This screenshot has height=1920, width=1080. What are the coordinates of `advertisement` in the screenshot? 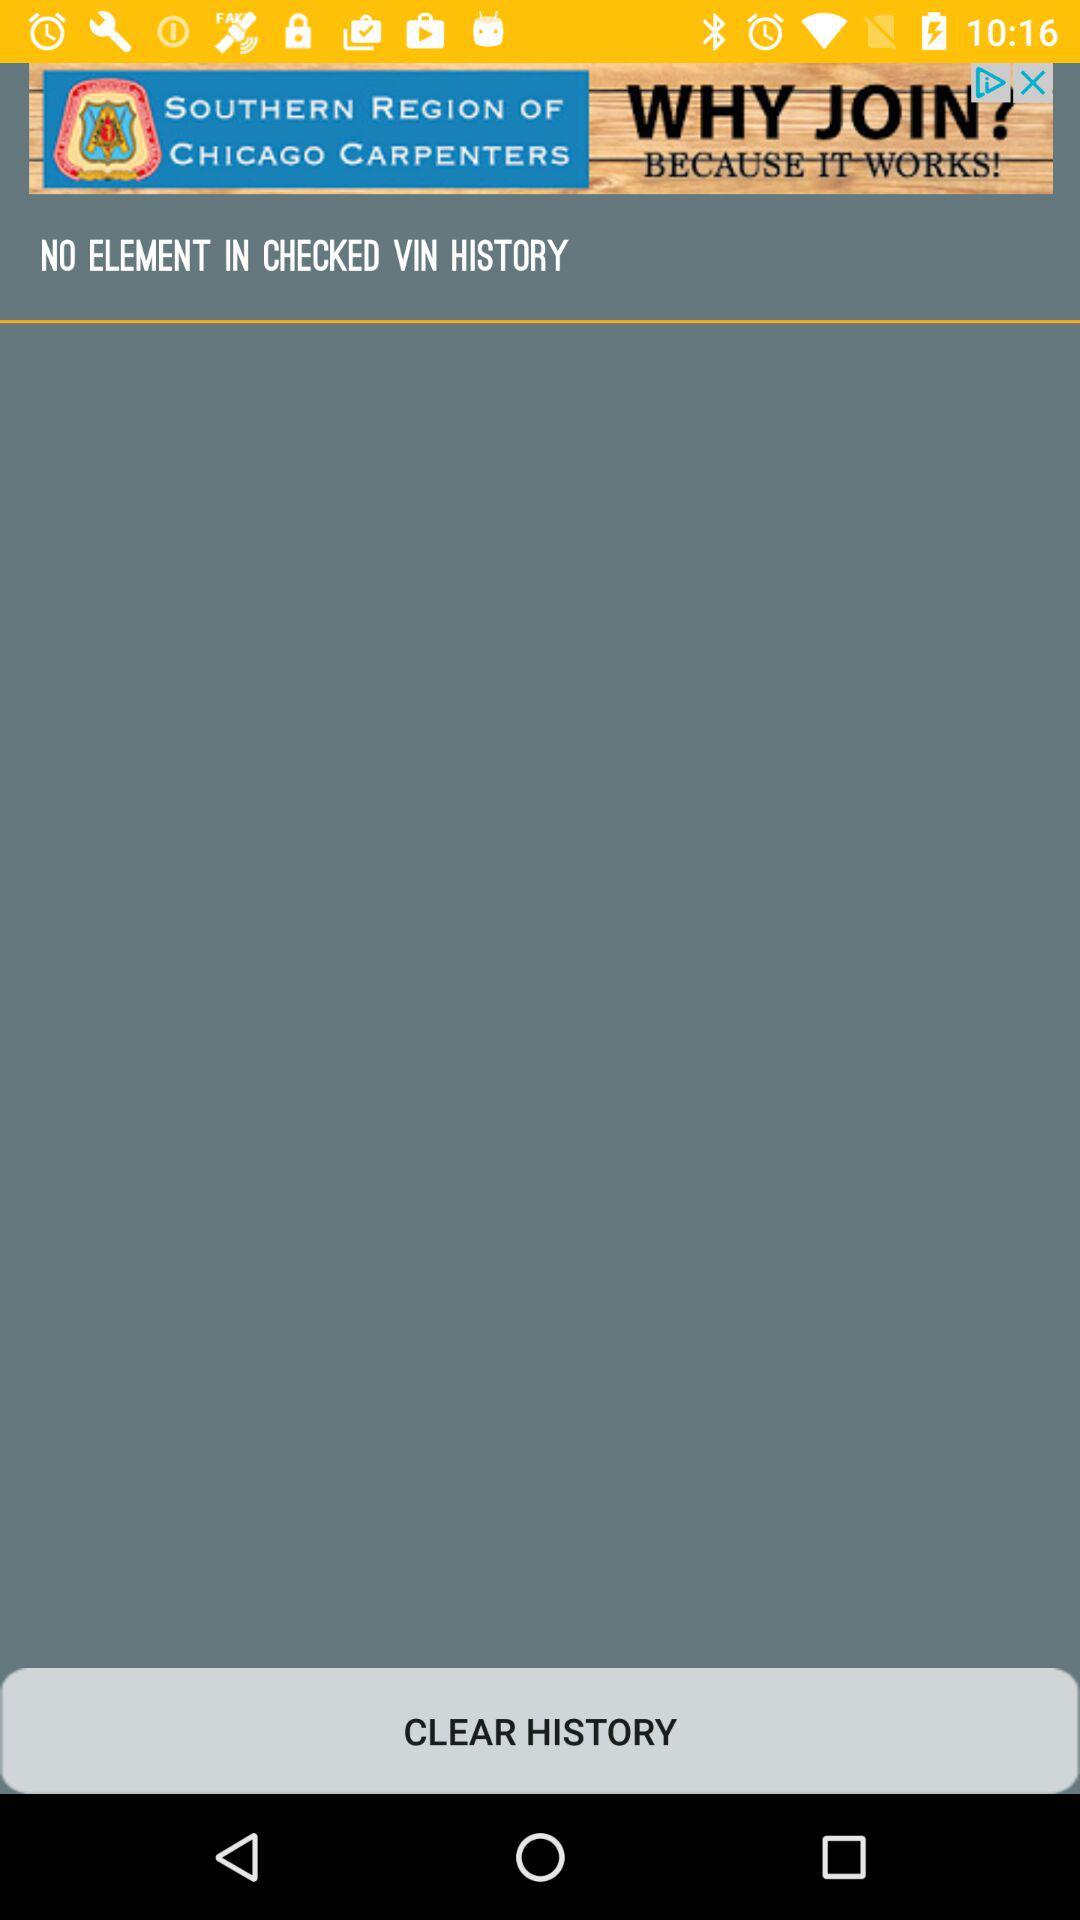 It's located at (540, 128).